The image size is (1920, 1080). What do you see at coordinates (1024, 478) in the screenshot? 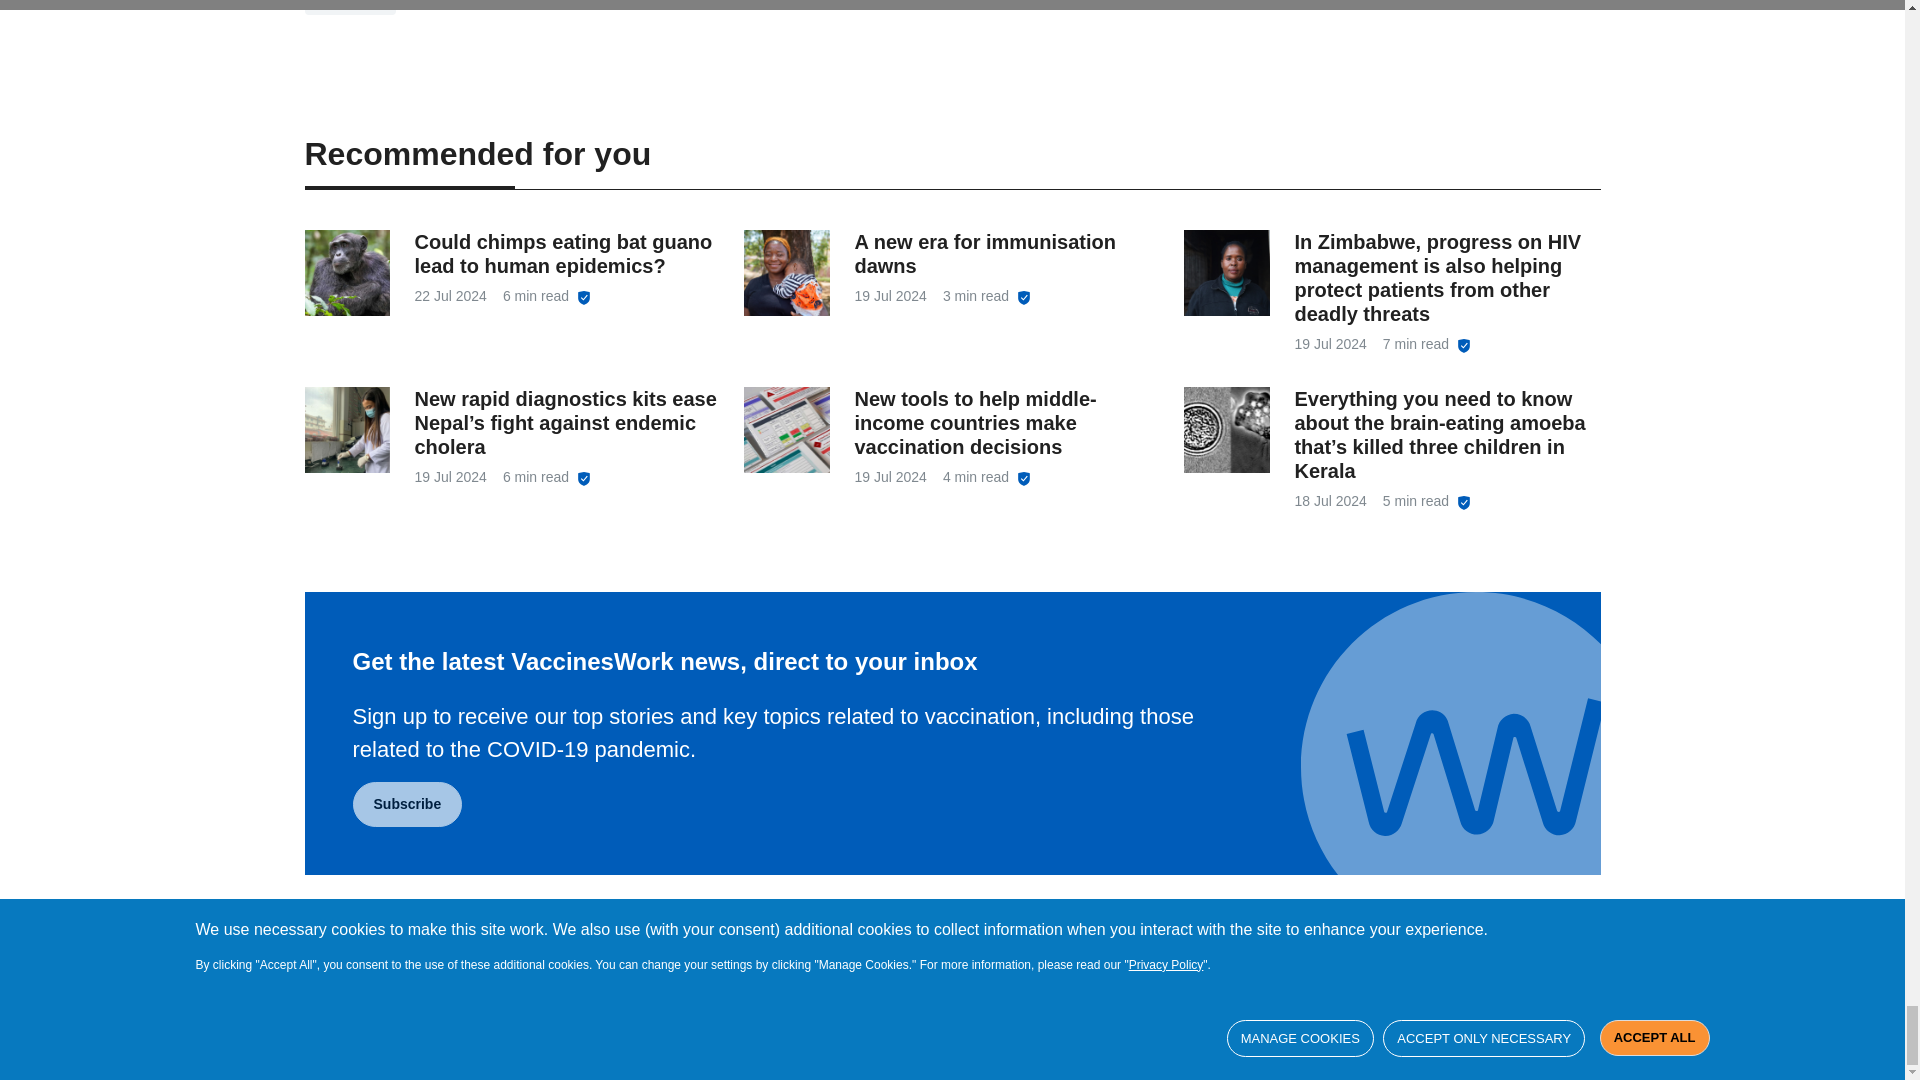
I see `verified` at bounding box center [1024, 478].